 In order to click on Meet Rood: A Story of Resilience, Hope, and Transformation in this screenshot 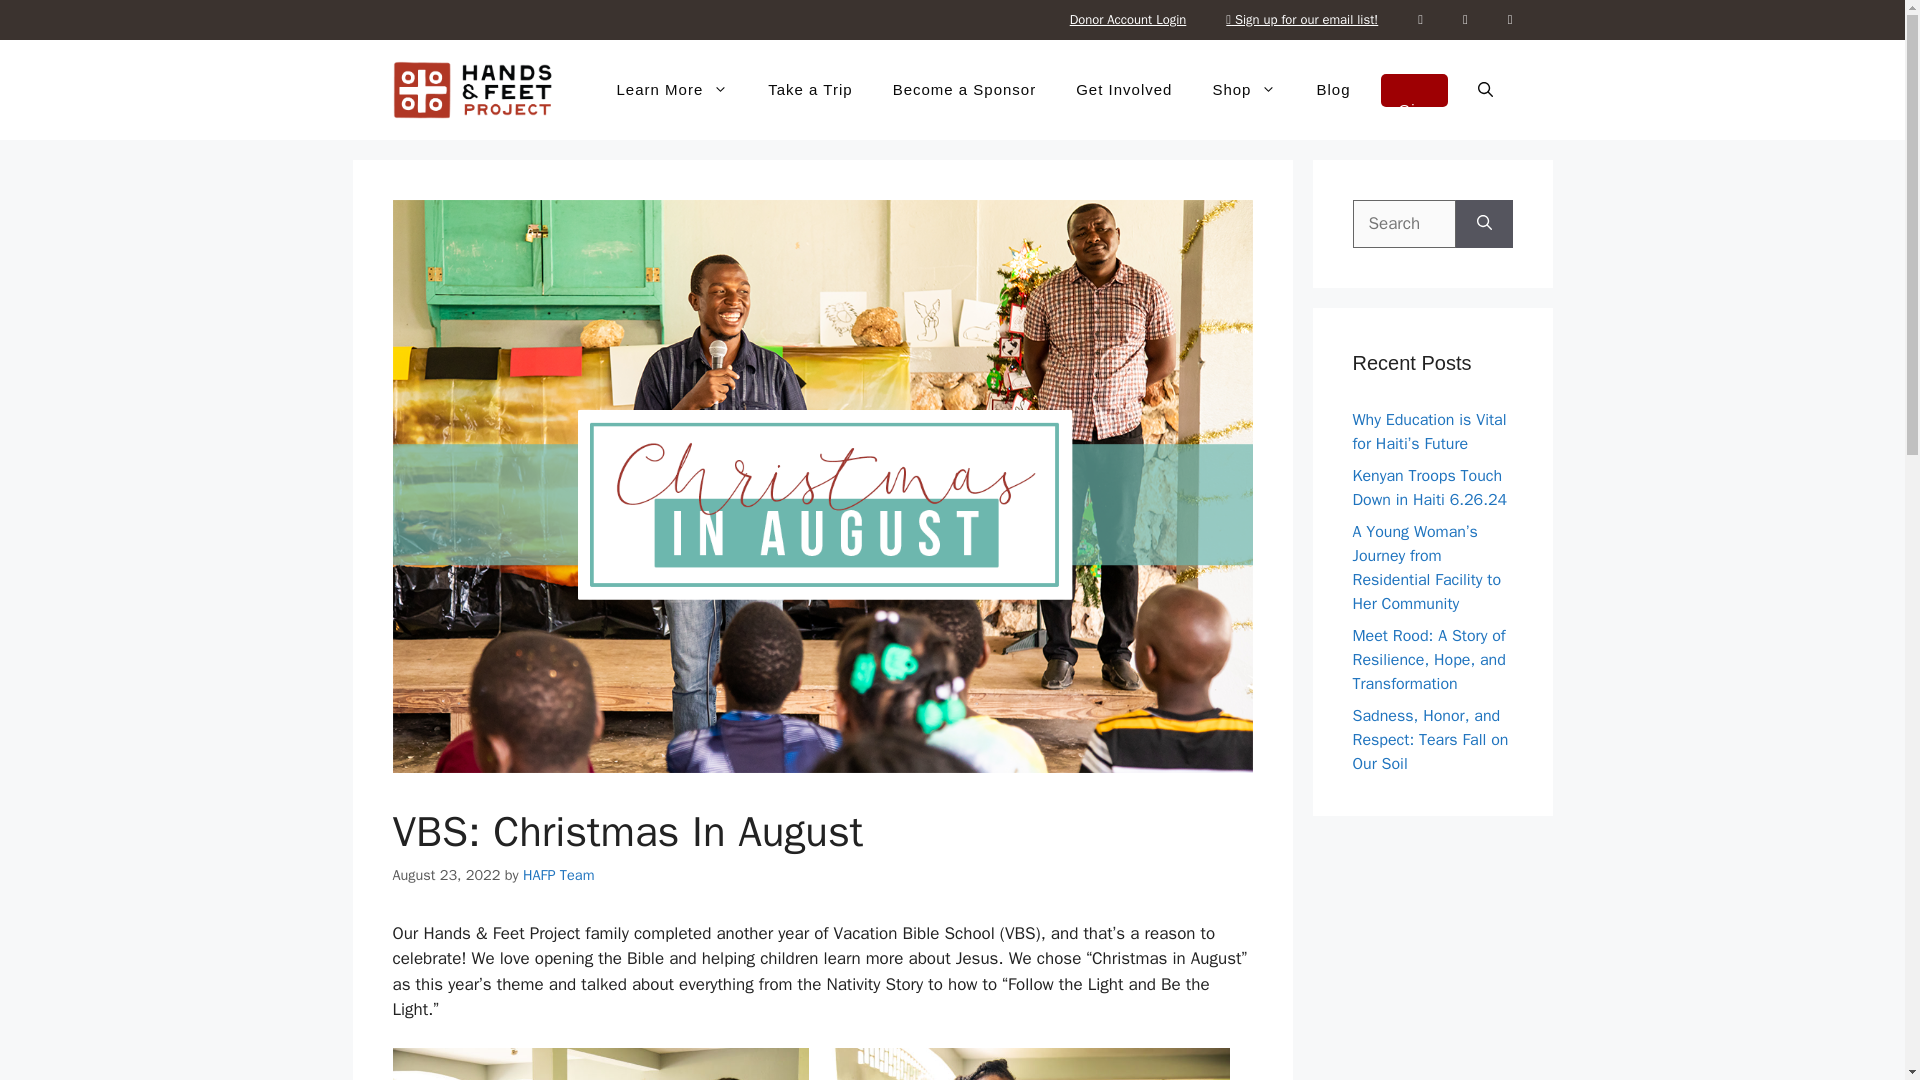, I will do `click(1428, 660)`.